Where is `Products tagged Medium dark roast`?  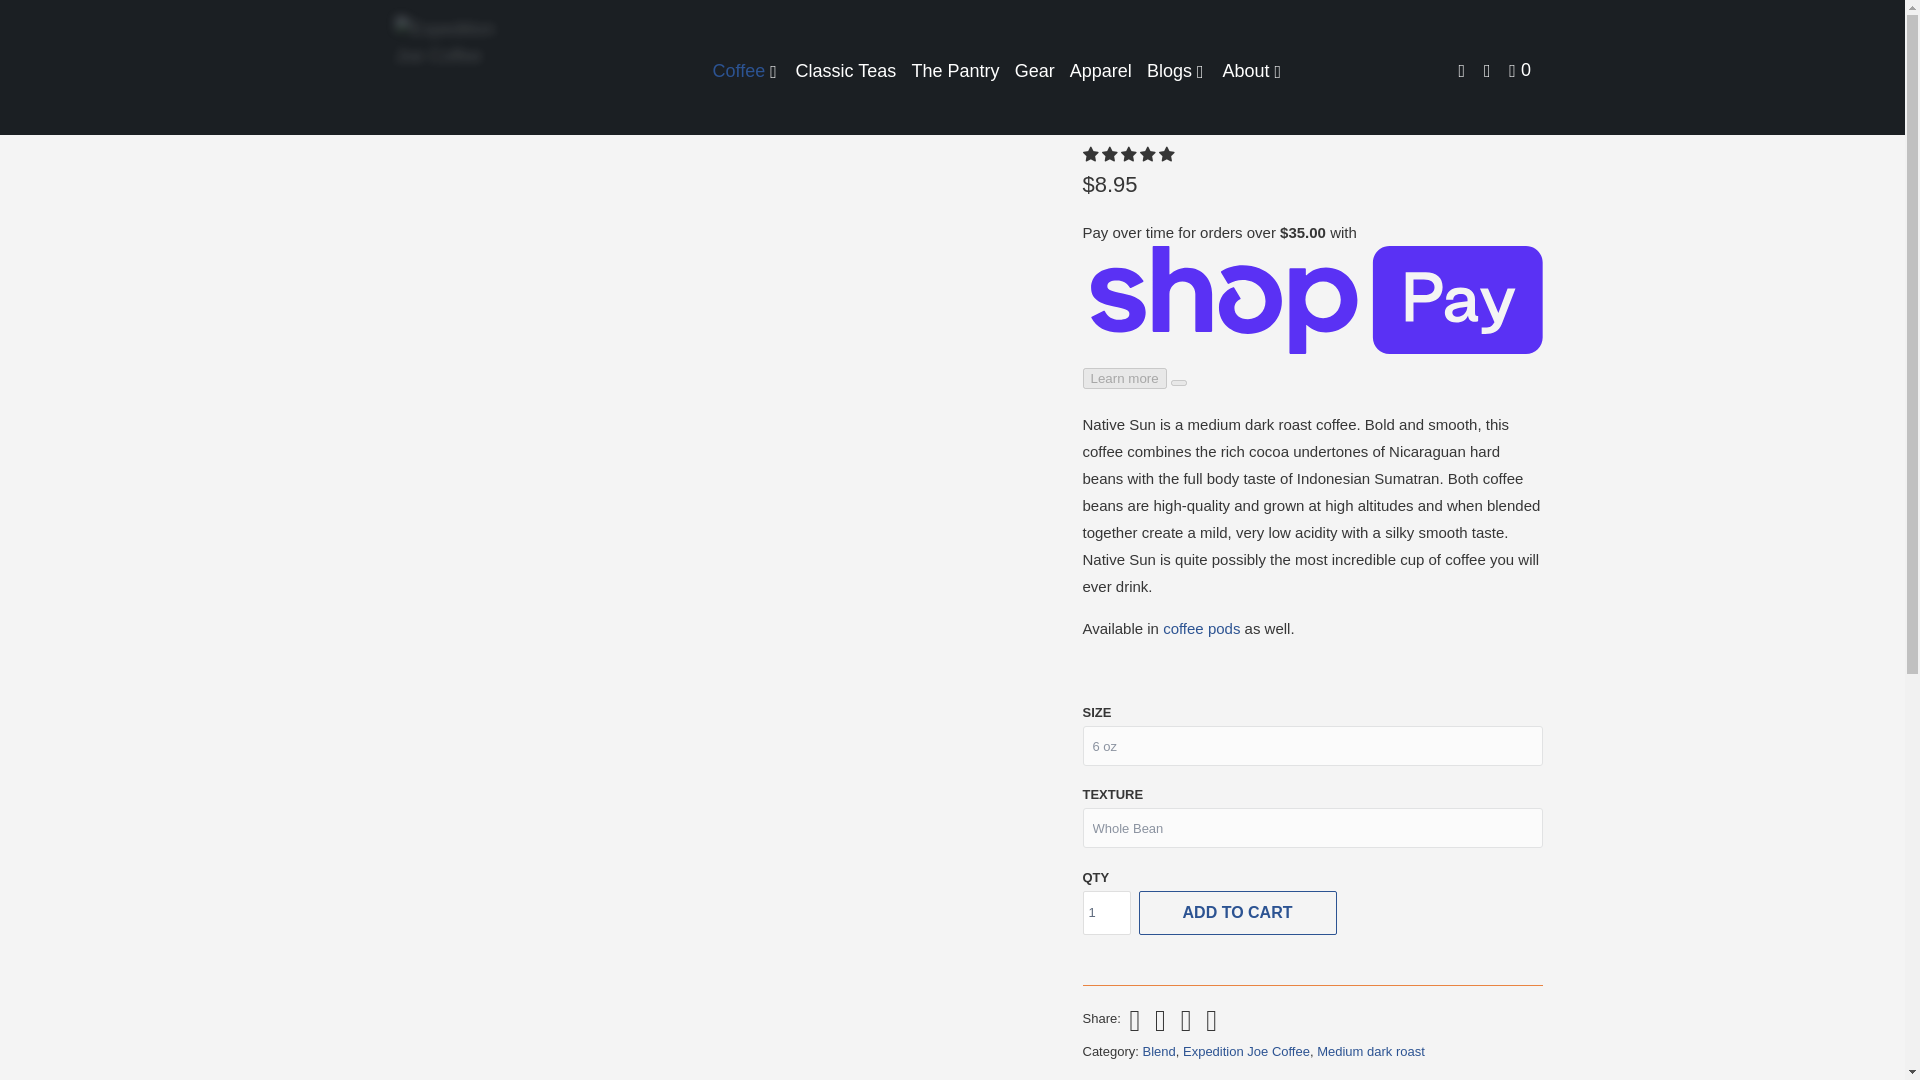 Products tagged Medium dark roast is located at coordinates (1370, 1052).